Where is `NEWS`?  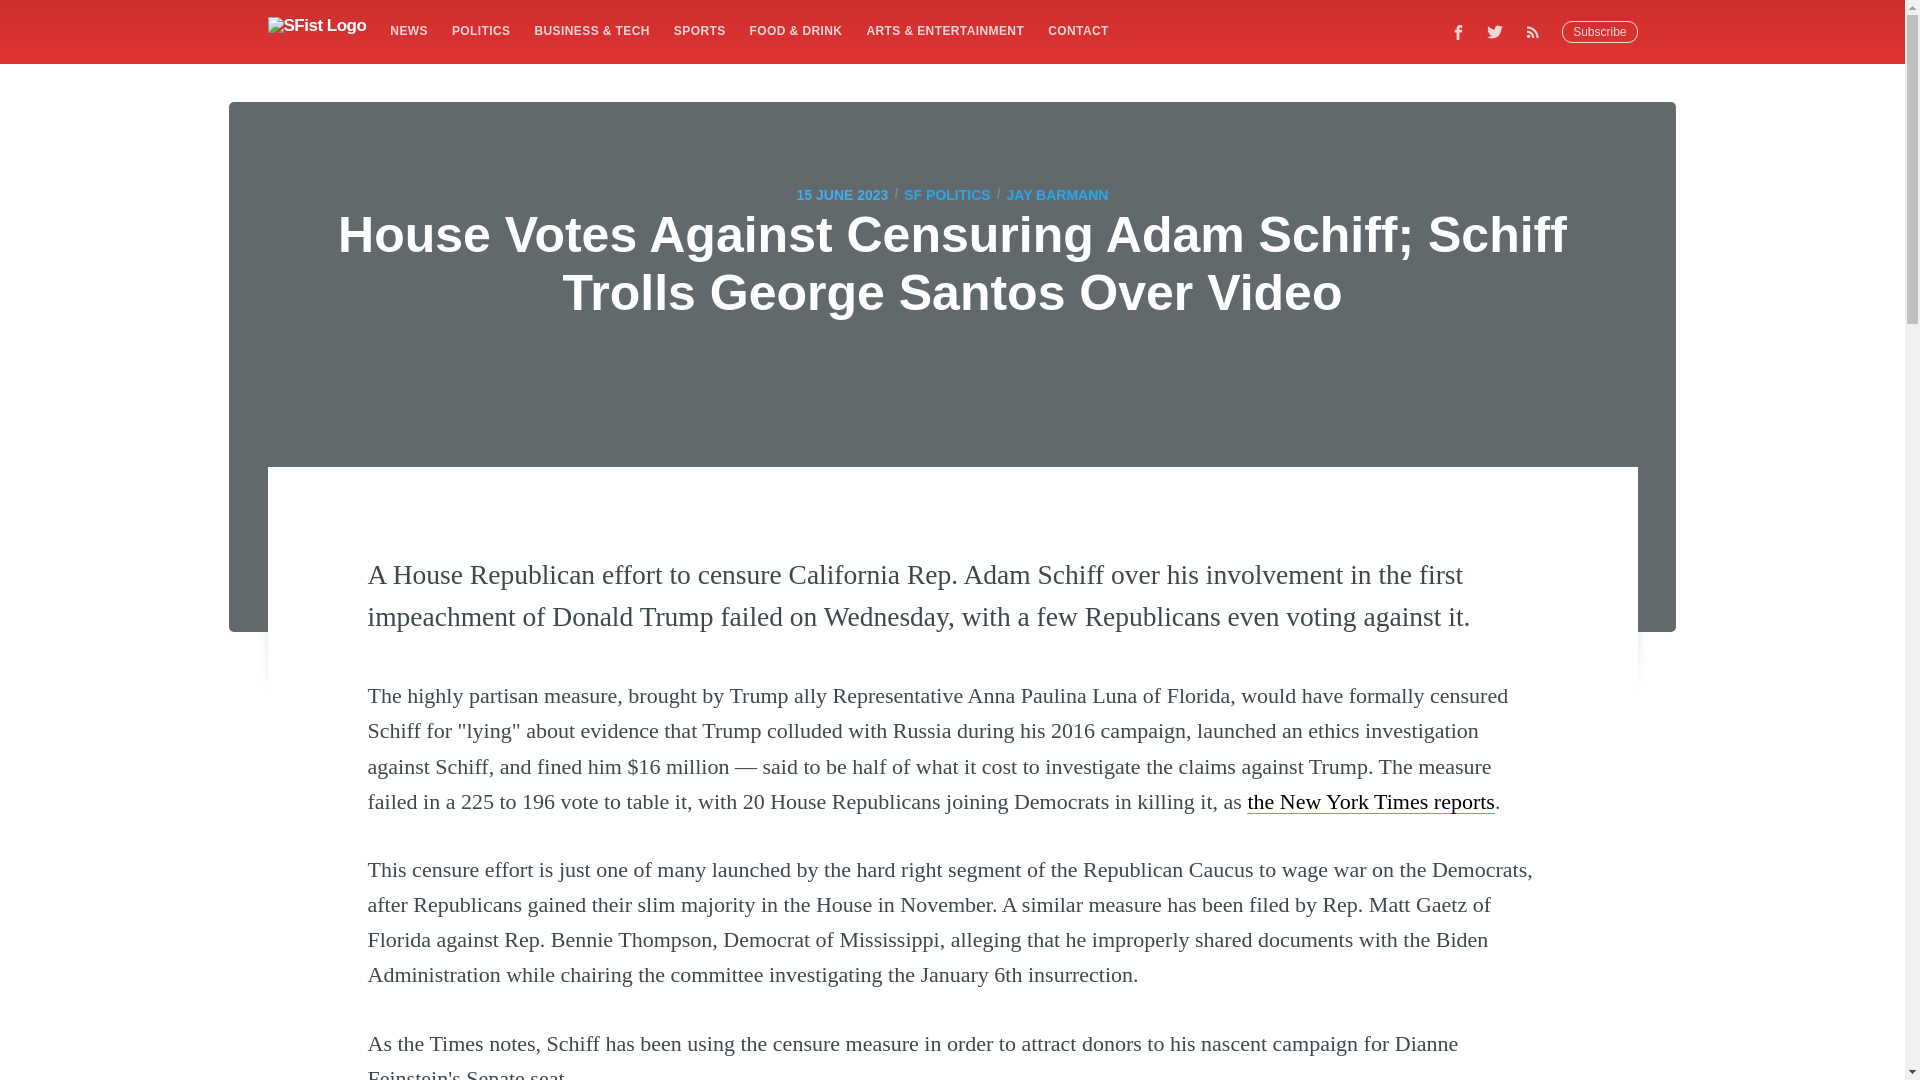 NEWS is located at coordinates (408, 30).